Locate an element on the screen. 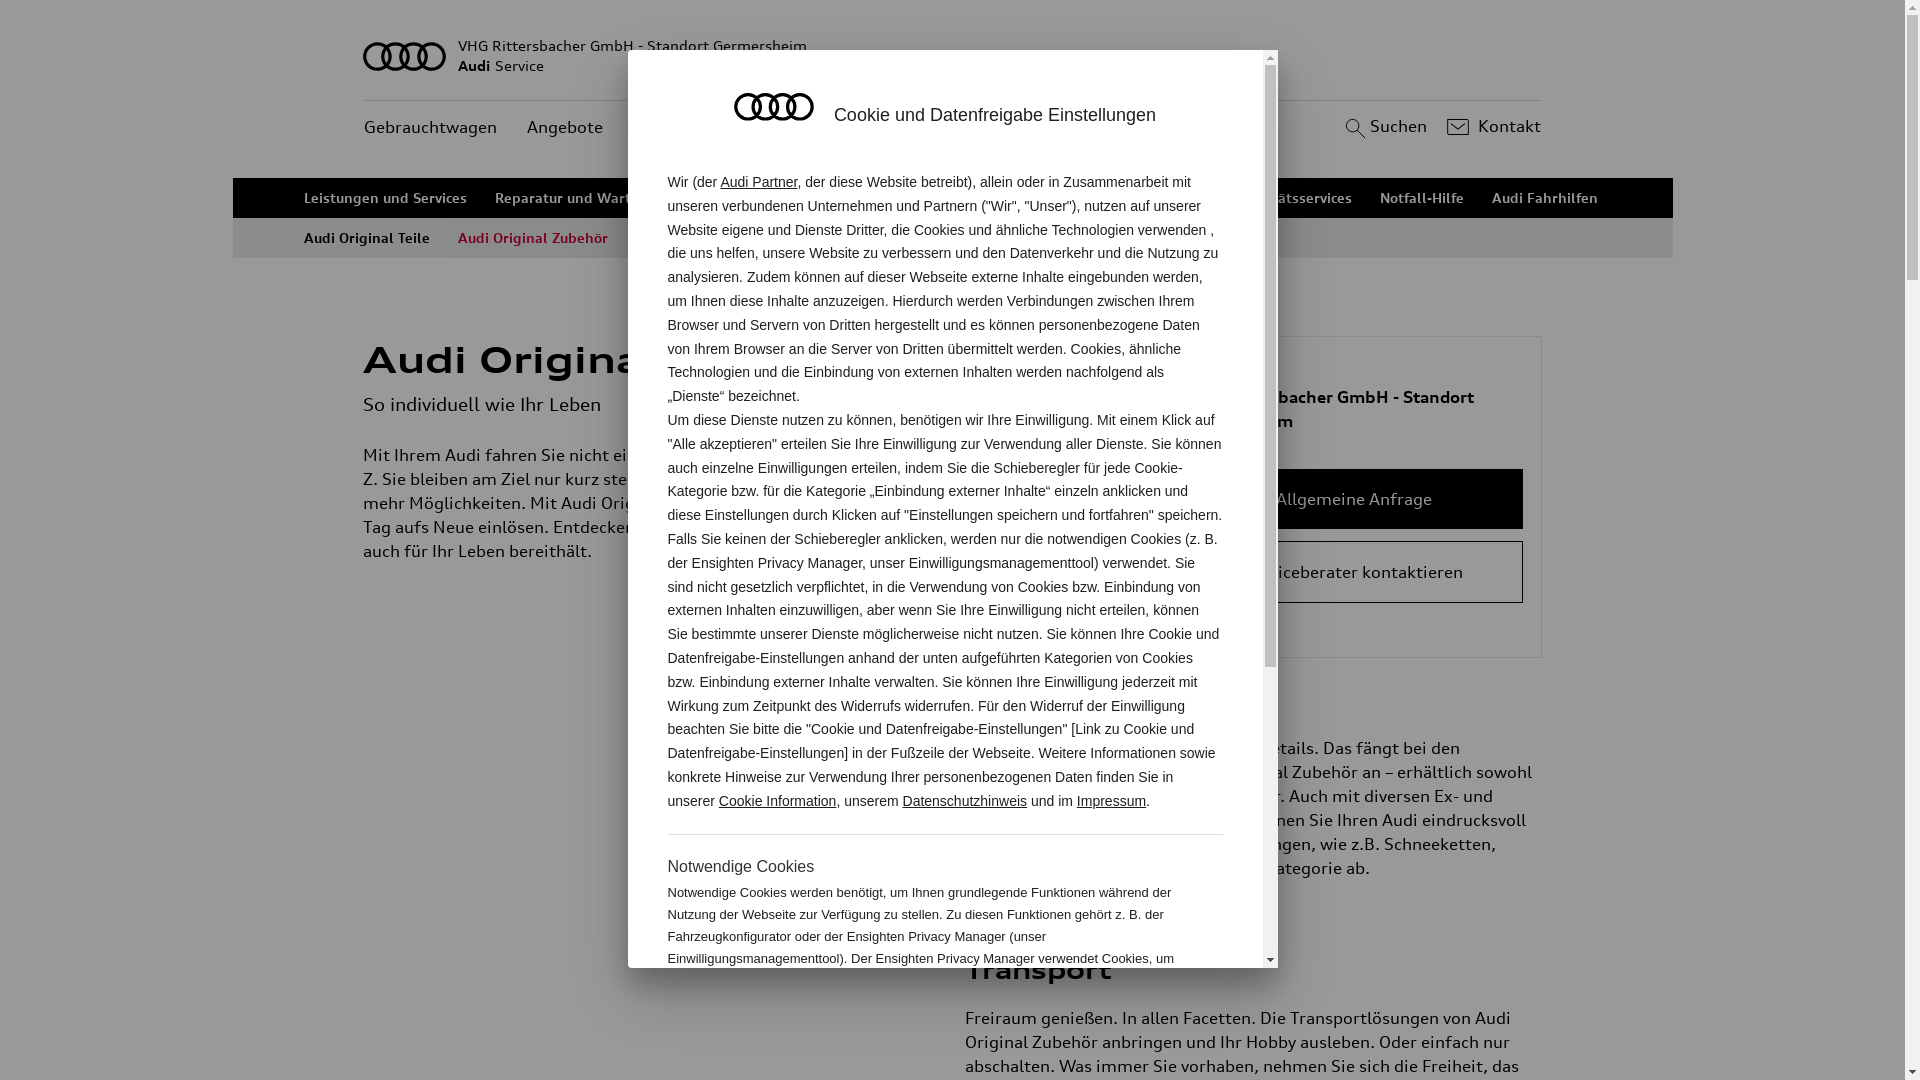 The width and height of the screenshot is (1920, 1080). Angebote is located at coordinates (565, 128).